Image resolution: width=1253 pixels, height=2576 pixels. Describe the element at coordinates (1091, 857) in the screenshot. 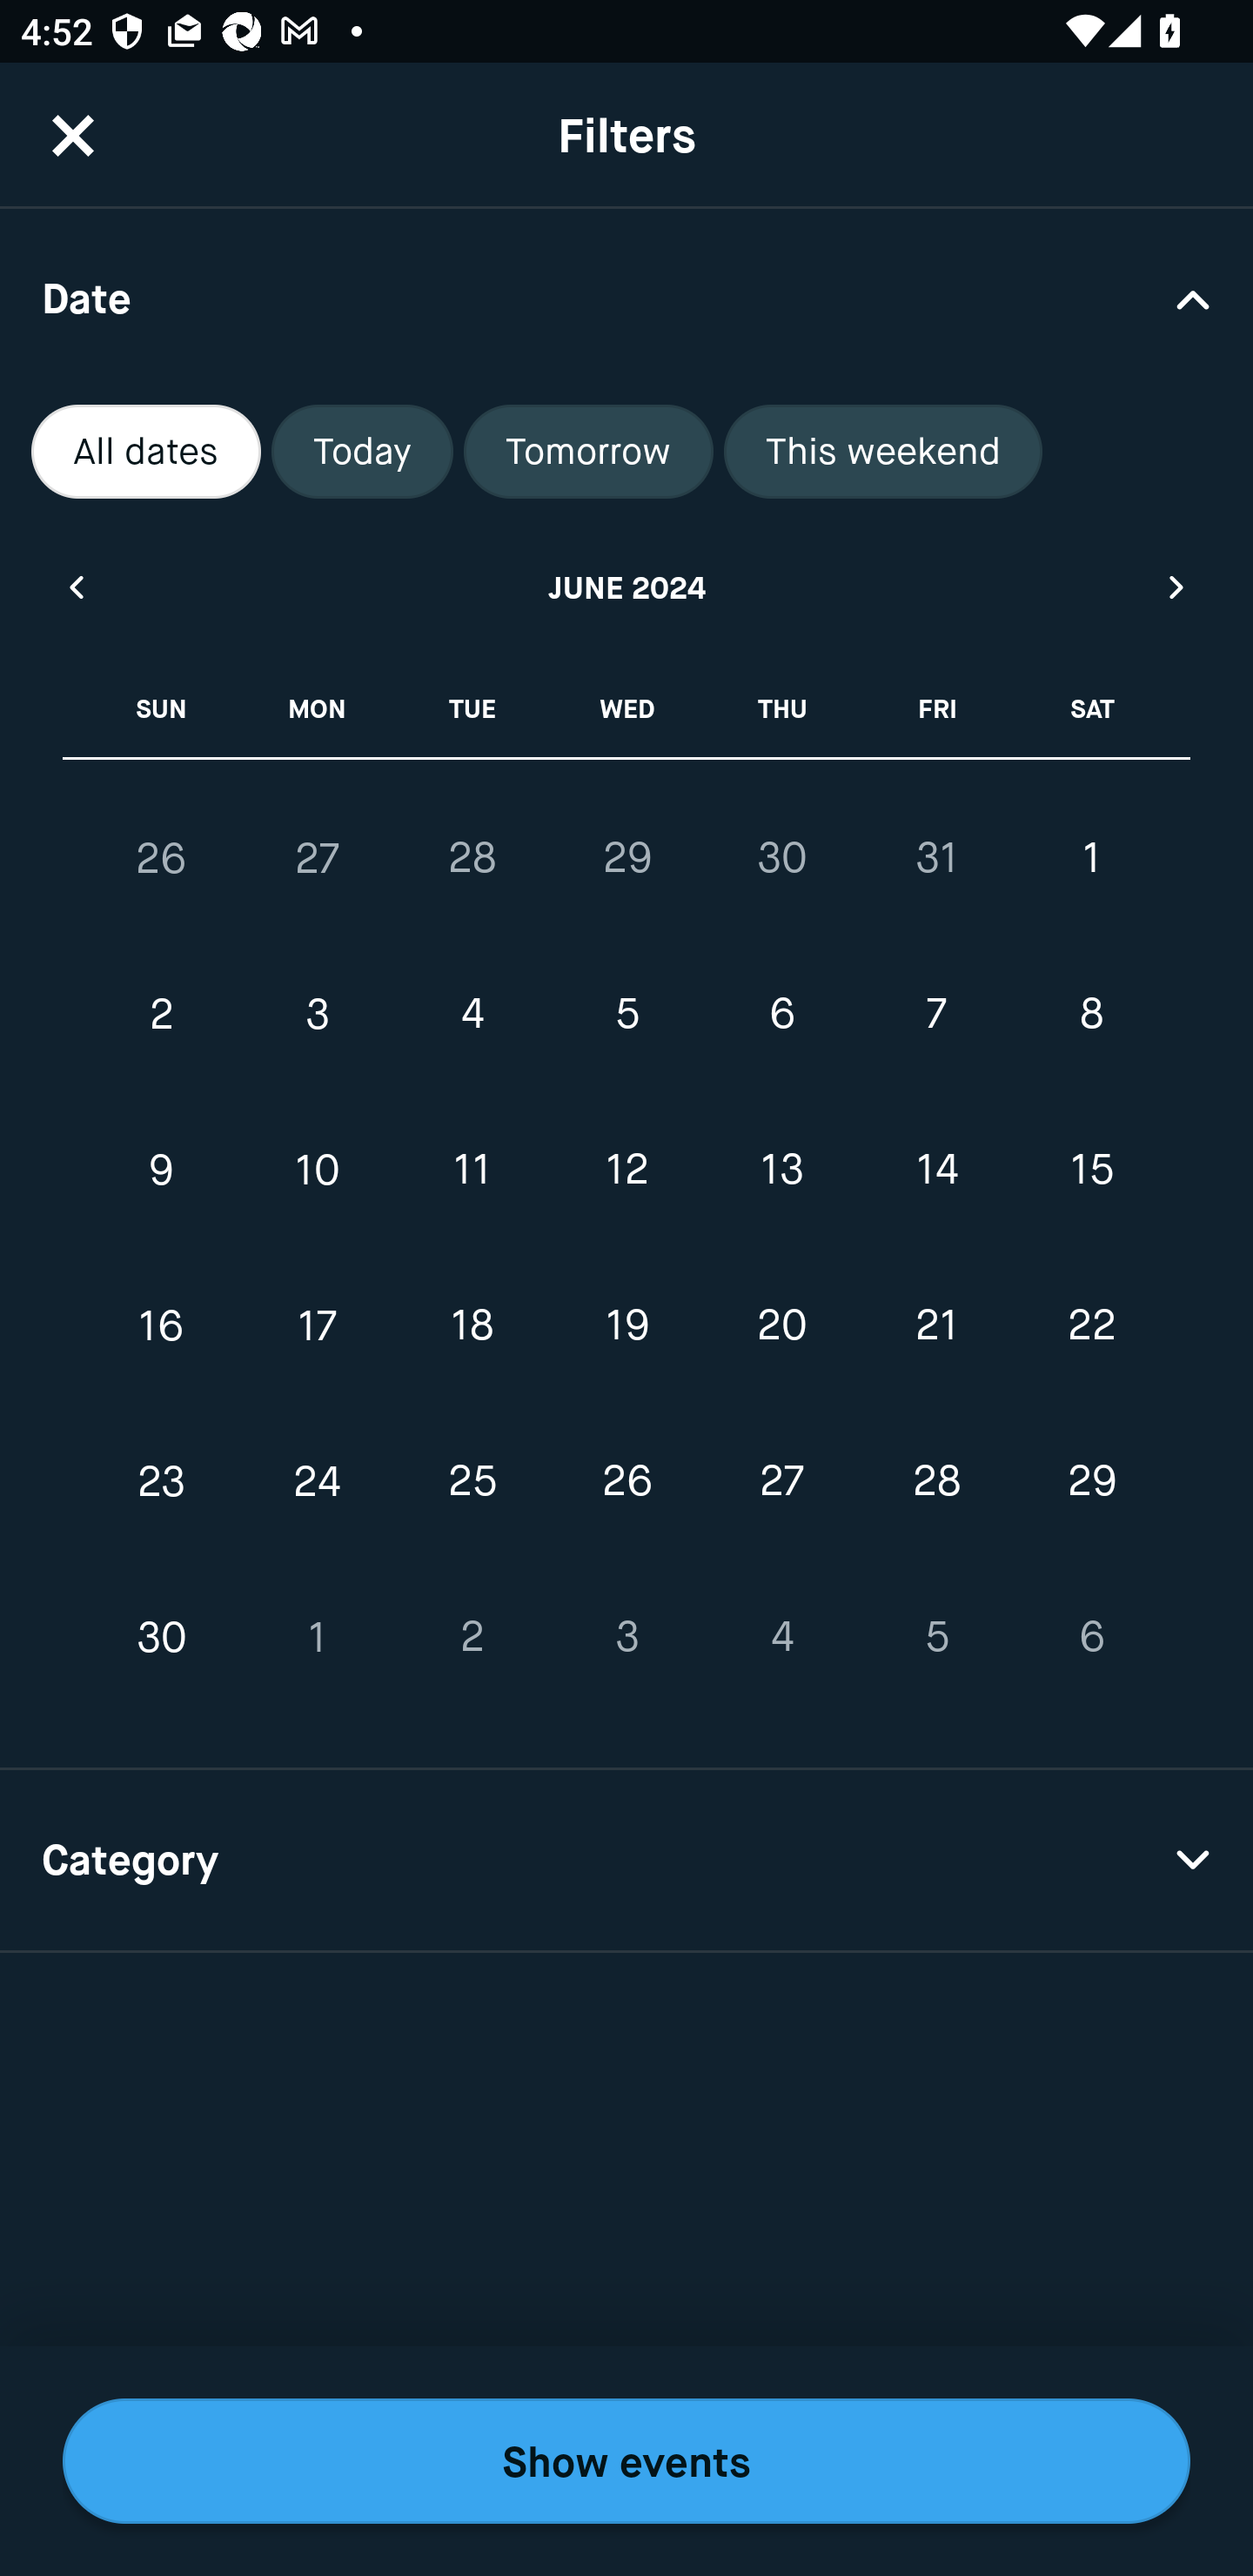

I see `1` at that location.